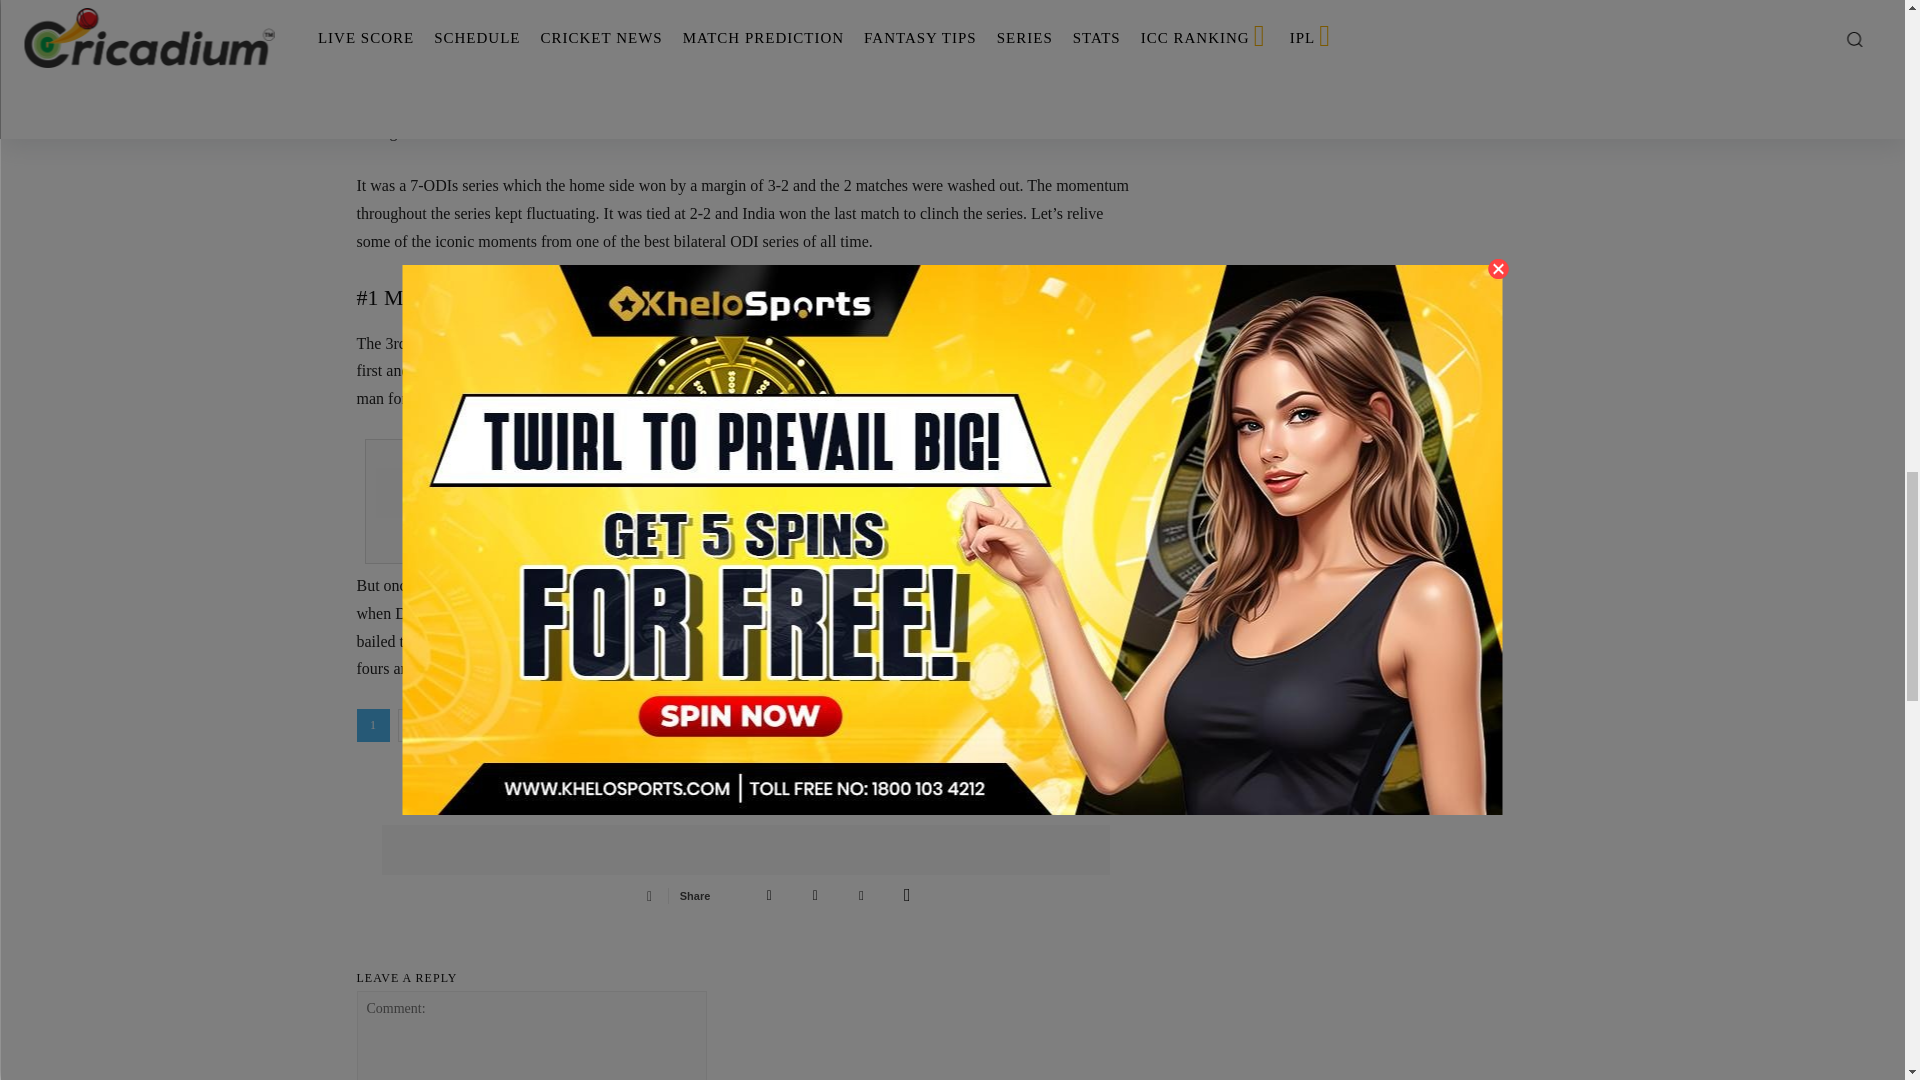  What do you see at coordinates (907, 894) in the screenshot?
I see `WhatsApp` at bounding box center [907, 894].